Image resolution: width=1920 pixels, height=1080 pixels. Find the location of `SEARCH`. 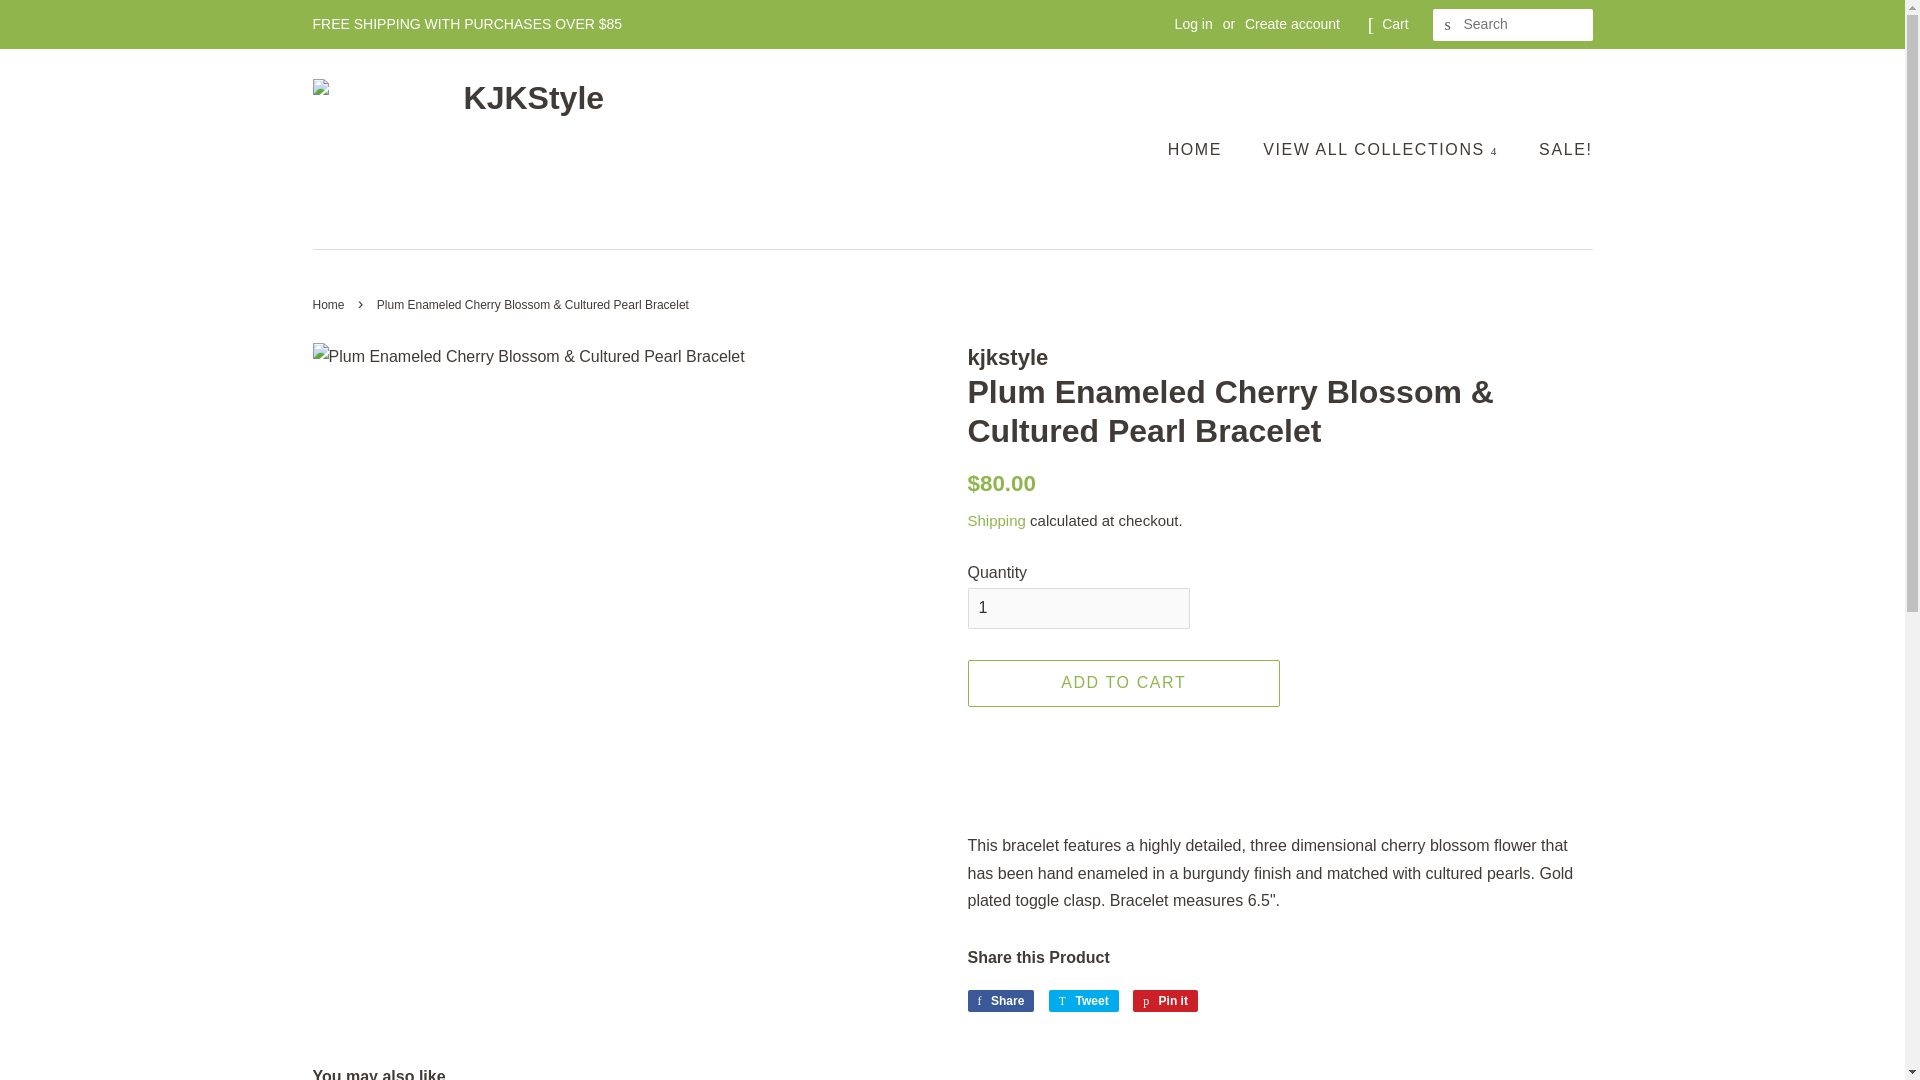

SEARCH is located at coordinates (1448, 25).